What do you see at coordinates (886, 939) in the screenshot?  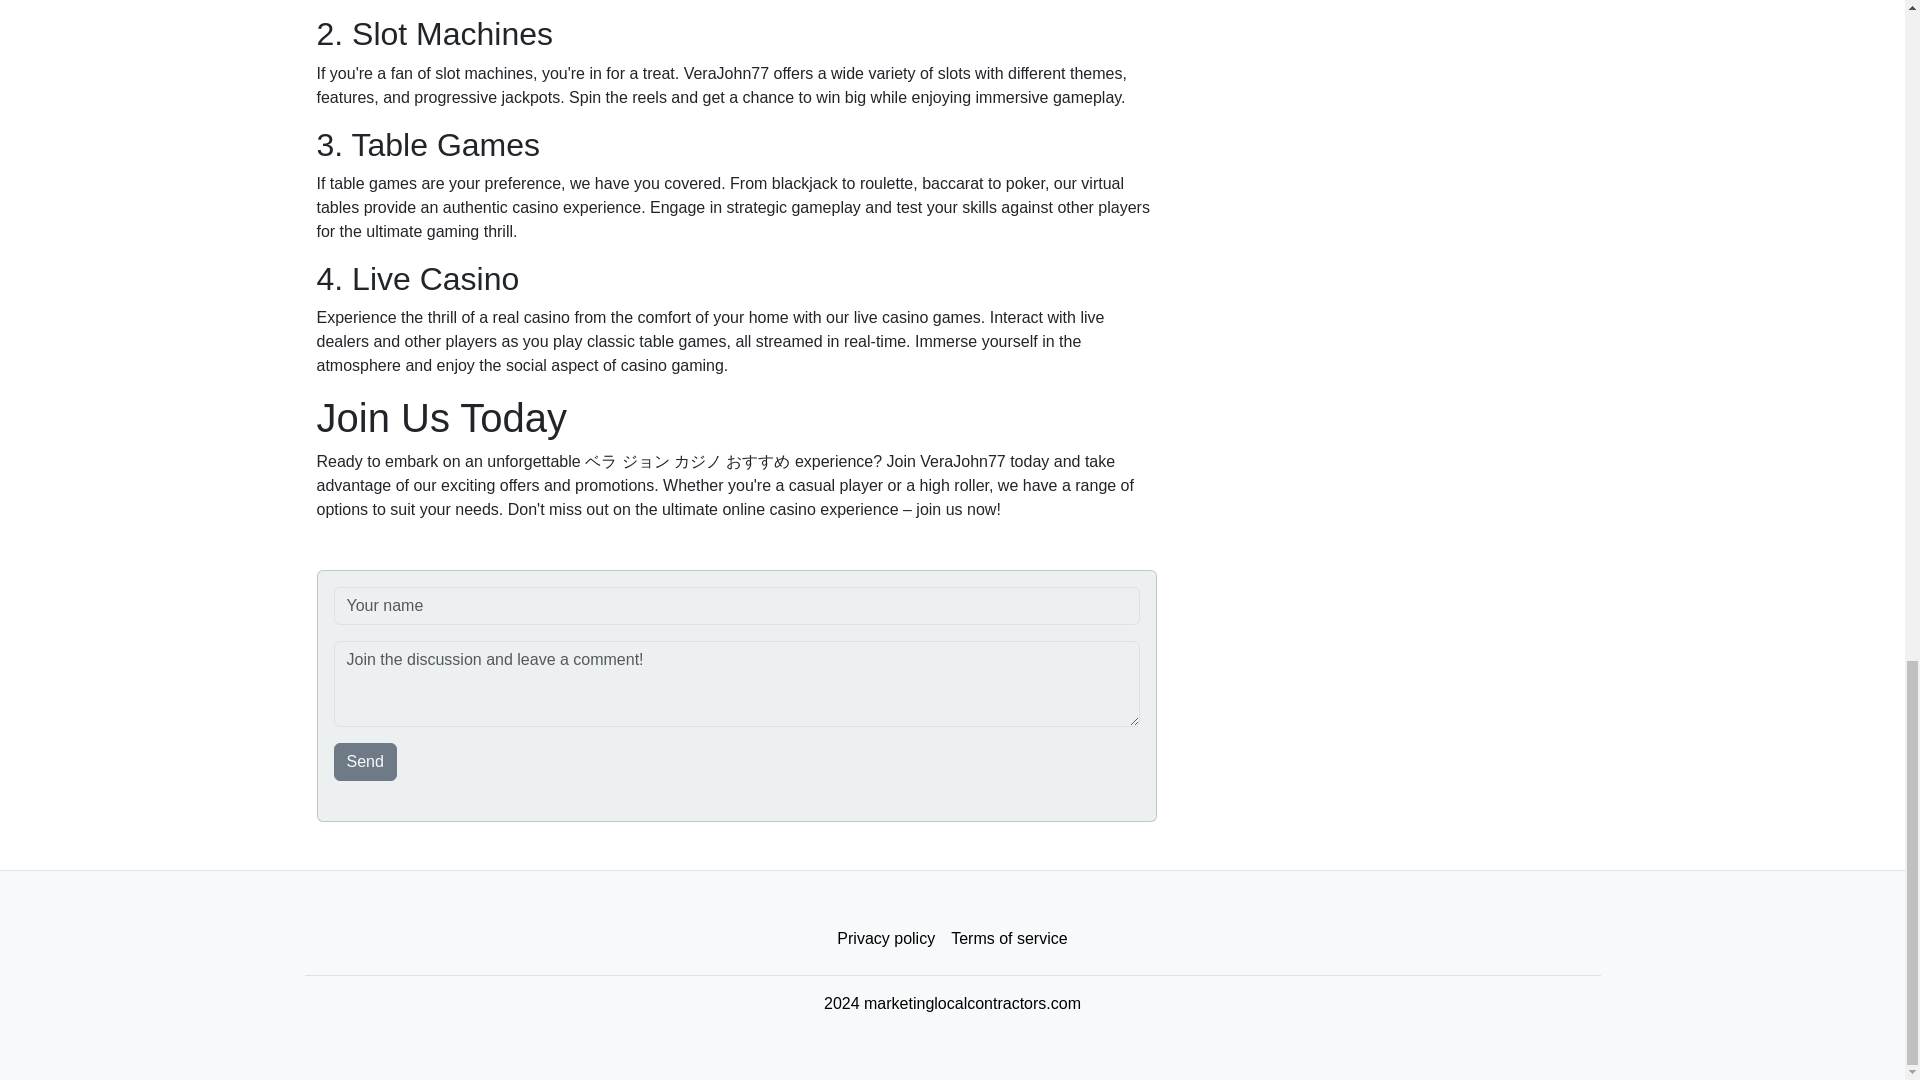 I see `Privacy policy` at bounding box center [886, 939].